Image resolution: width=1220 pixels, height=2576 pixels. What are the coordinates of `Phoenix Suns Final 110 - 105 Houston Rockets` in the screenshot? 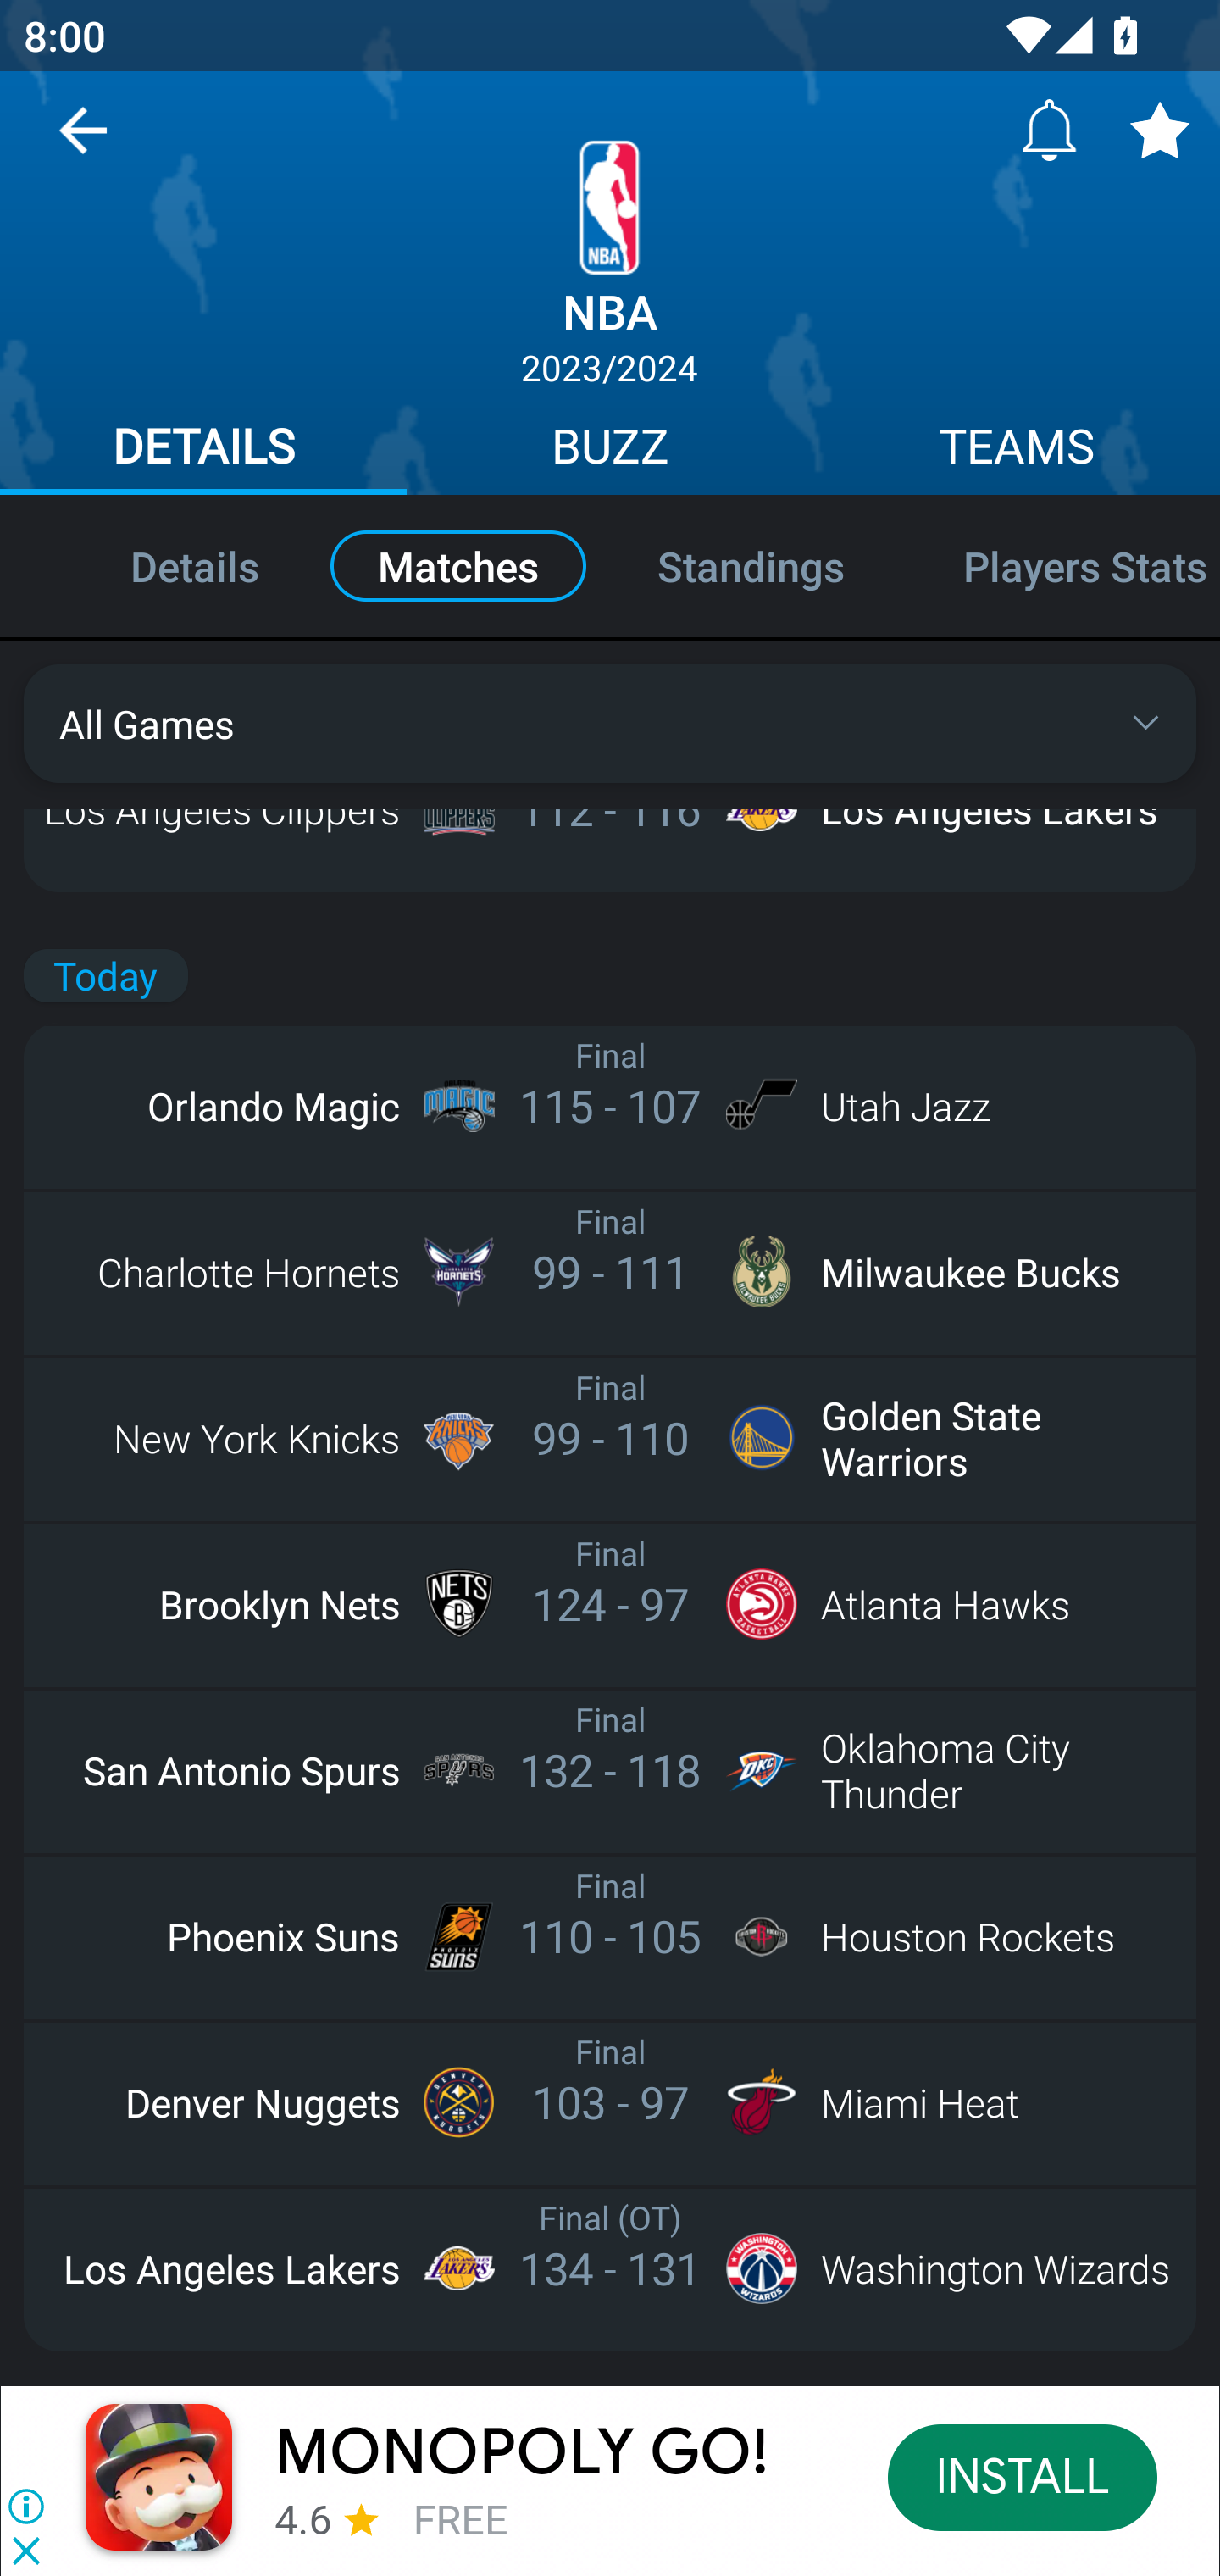 It's located at (610, 1935).